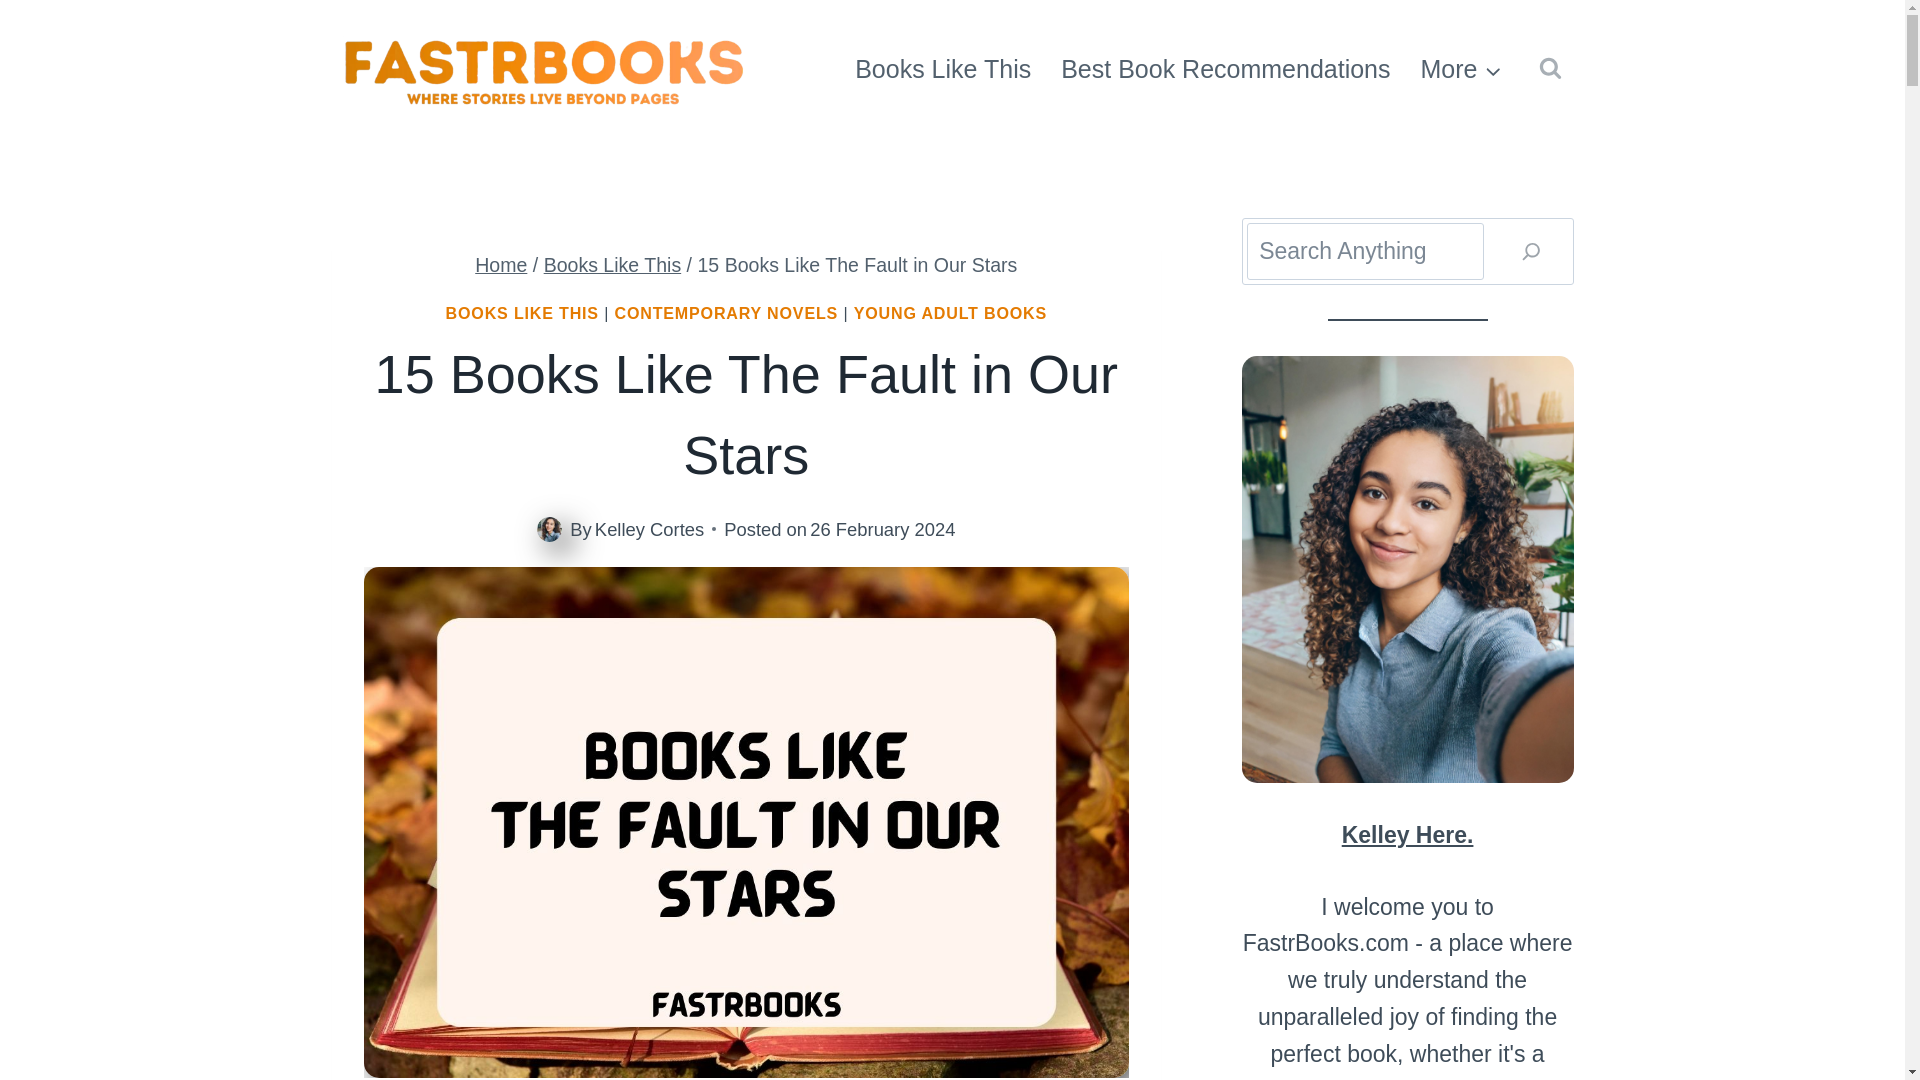 Image resolution: width=1920 pixels, height=1080 pixels. Describe the element at coordinates (943, 68) in the screenshot. I see `Books Like This` at that location.